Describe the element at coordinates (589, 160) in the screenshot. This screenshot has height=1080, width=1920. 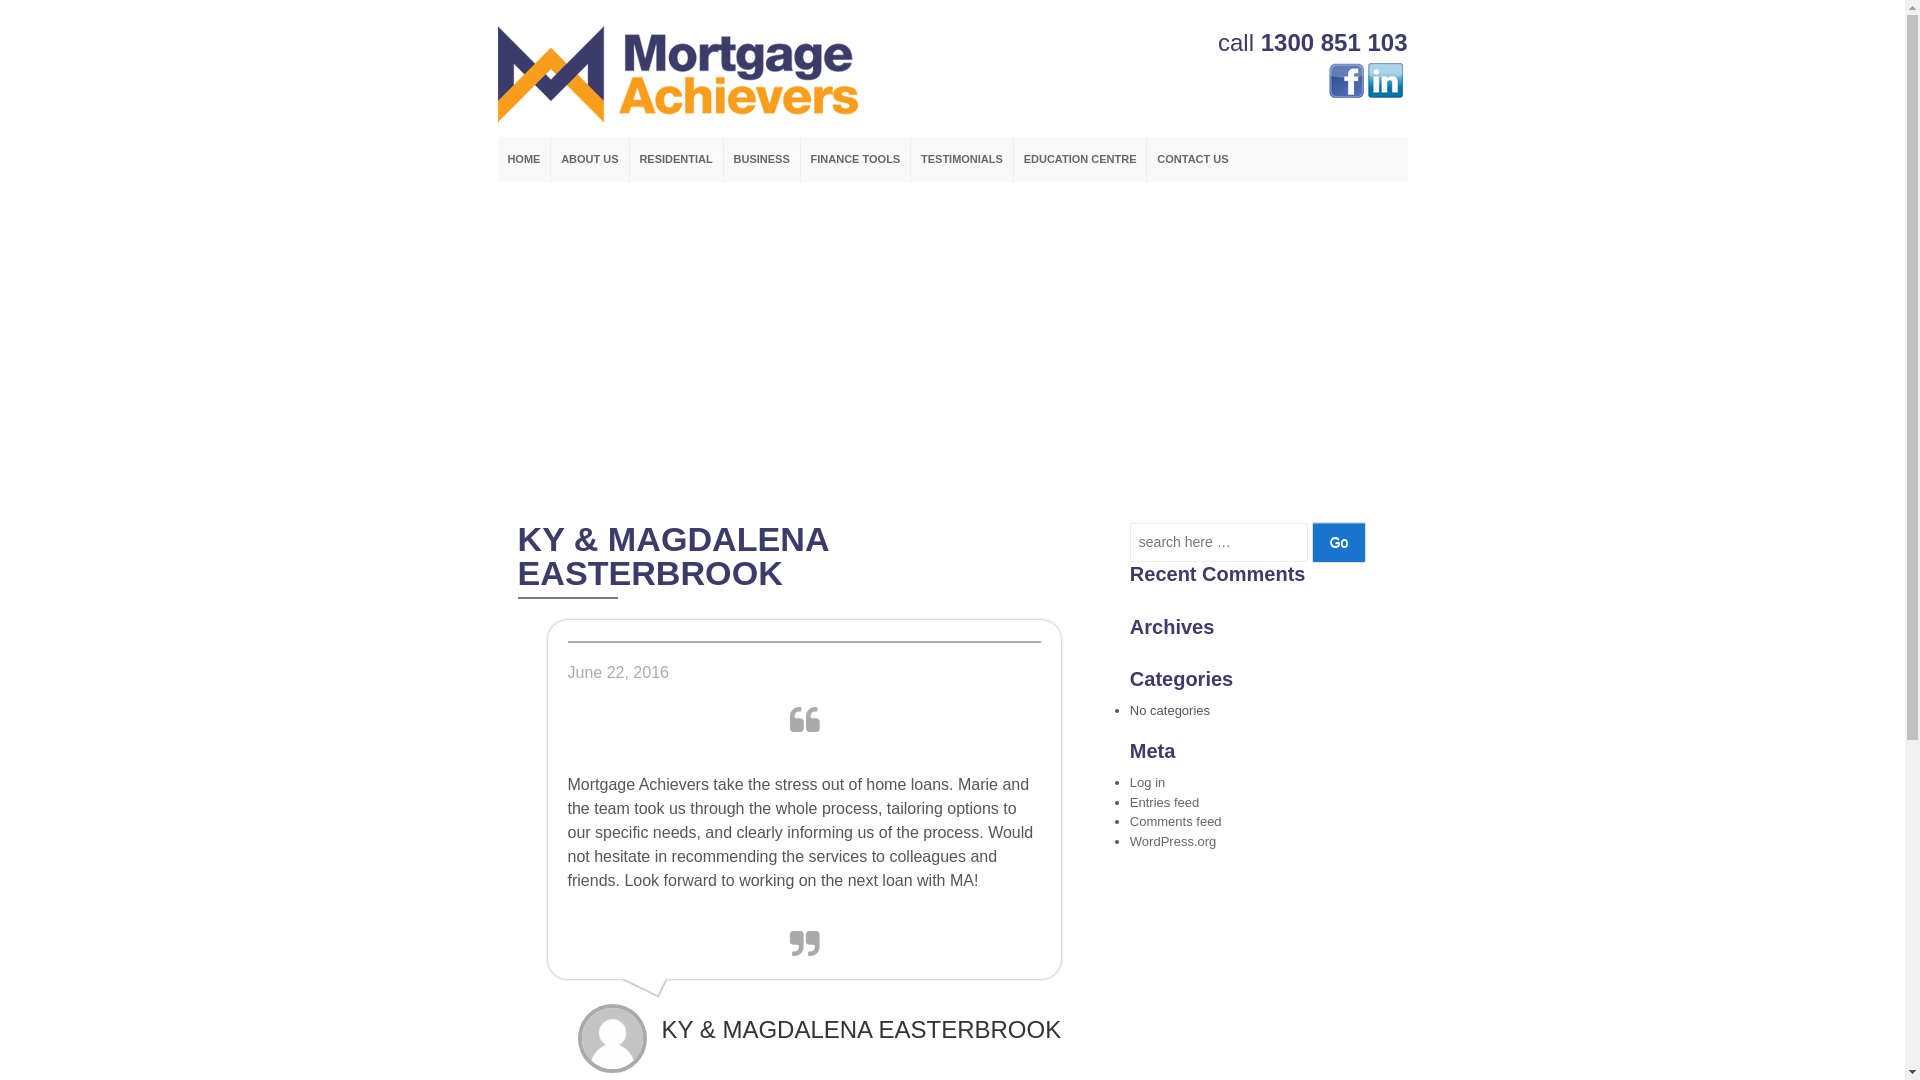
I see `ABOUT US` at that location.